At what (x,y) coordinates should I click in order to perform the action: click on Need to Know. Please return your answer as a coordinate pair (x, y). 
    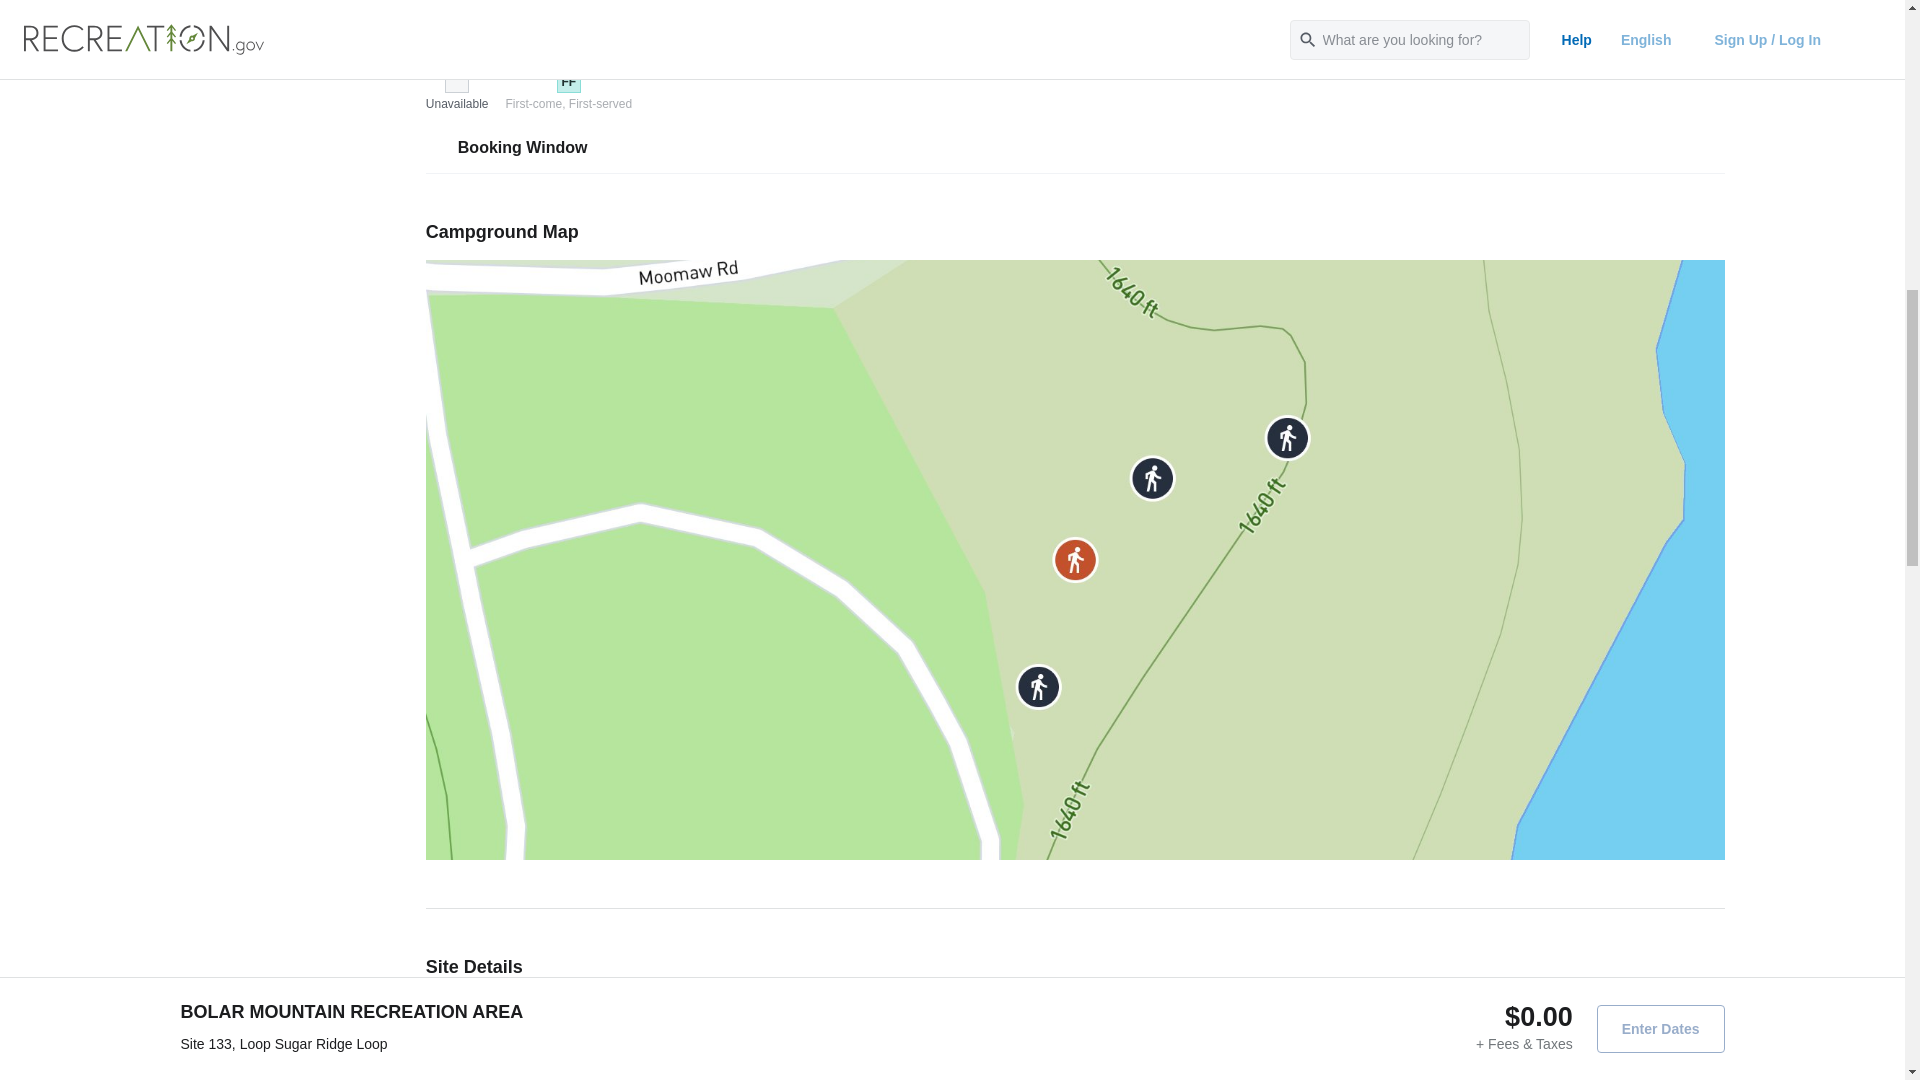
    Looking at the image, I should click on (290, 3).